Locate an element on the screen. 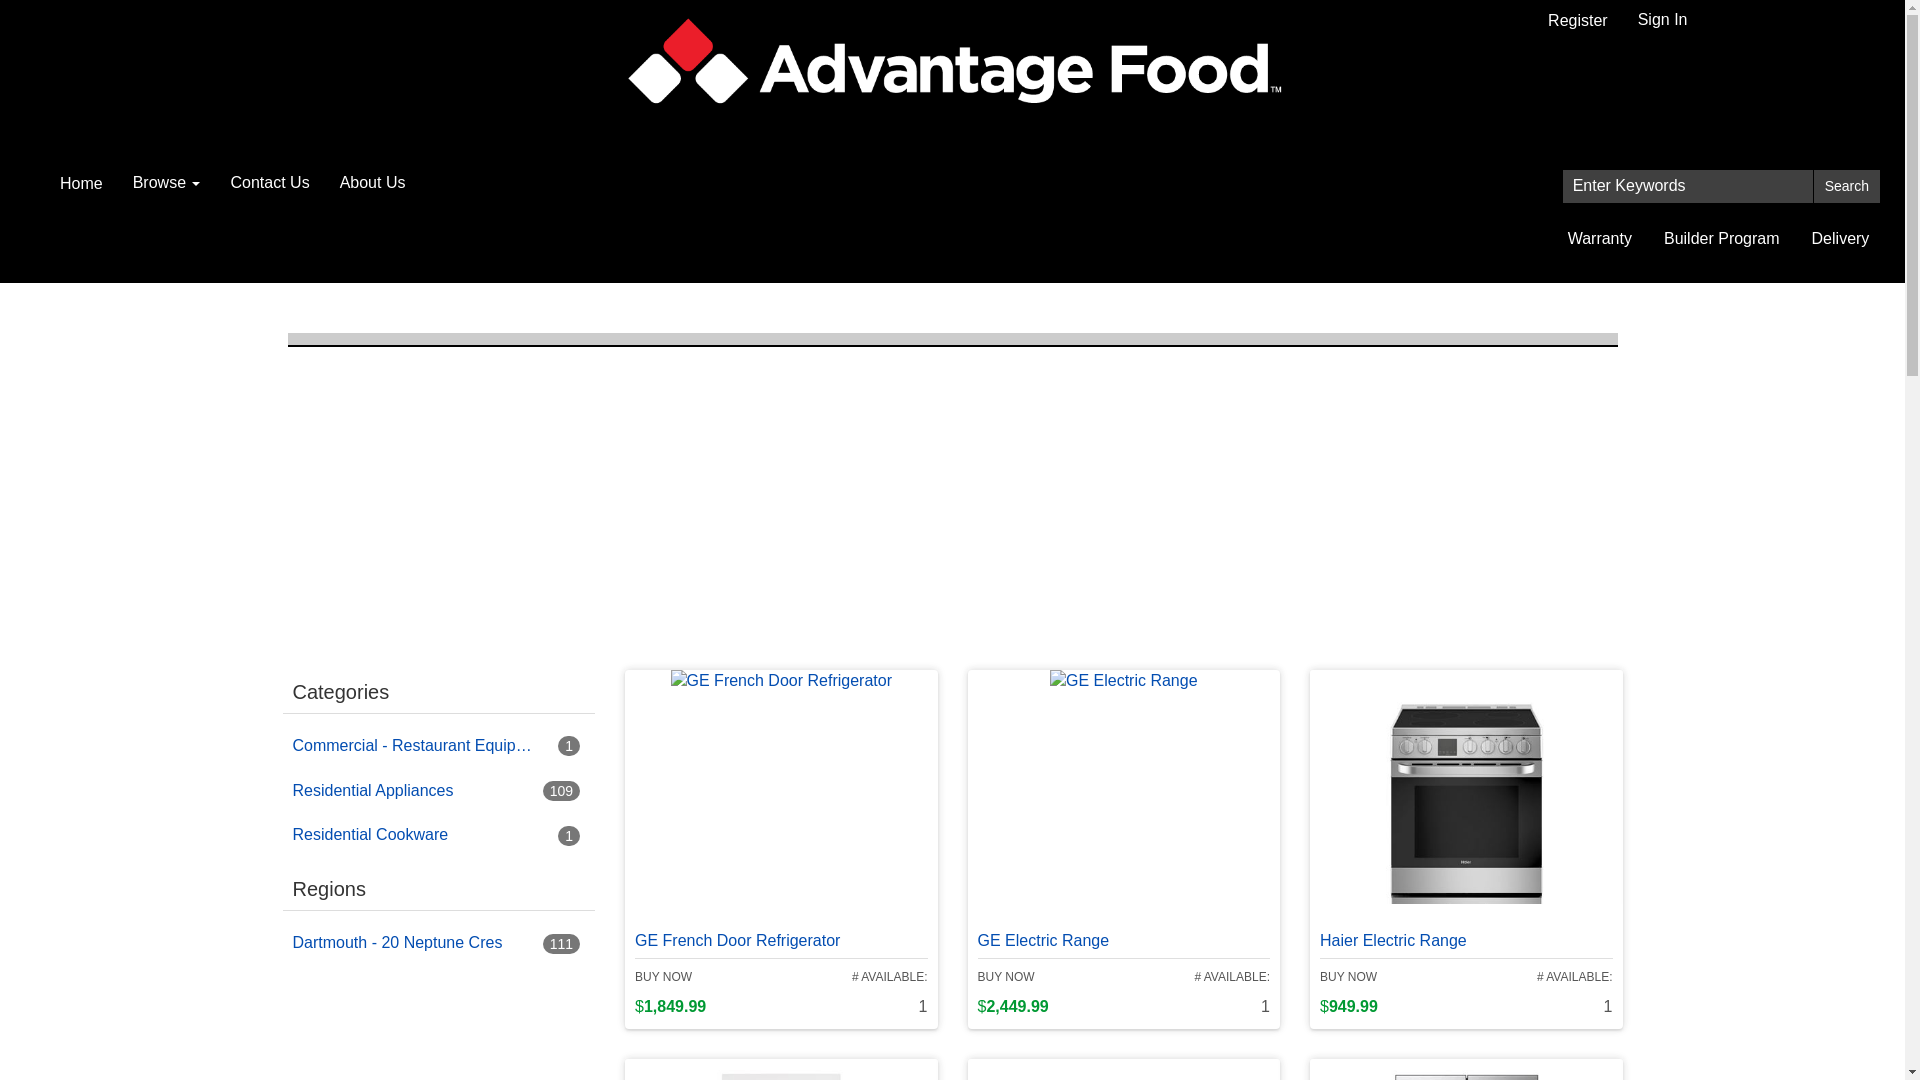  Delivery is located at coordinates (1841, 240).